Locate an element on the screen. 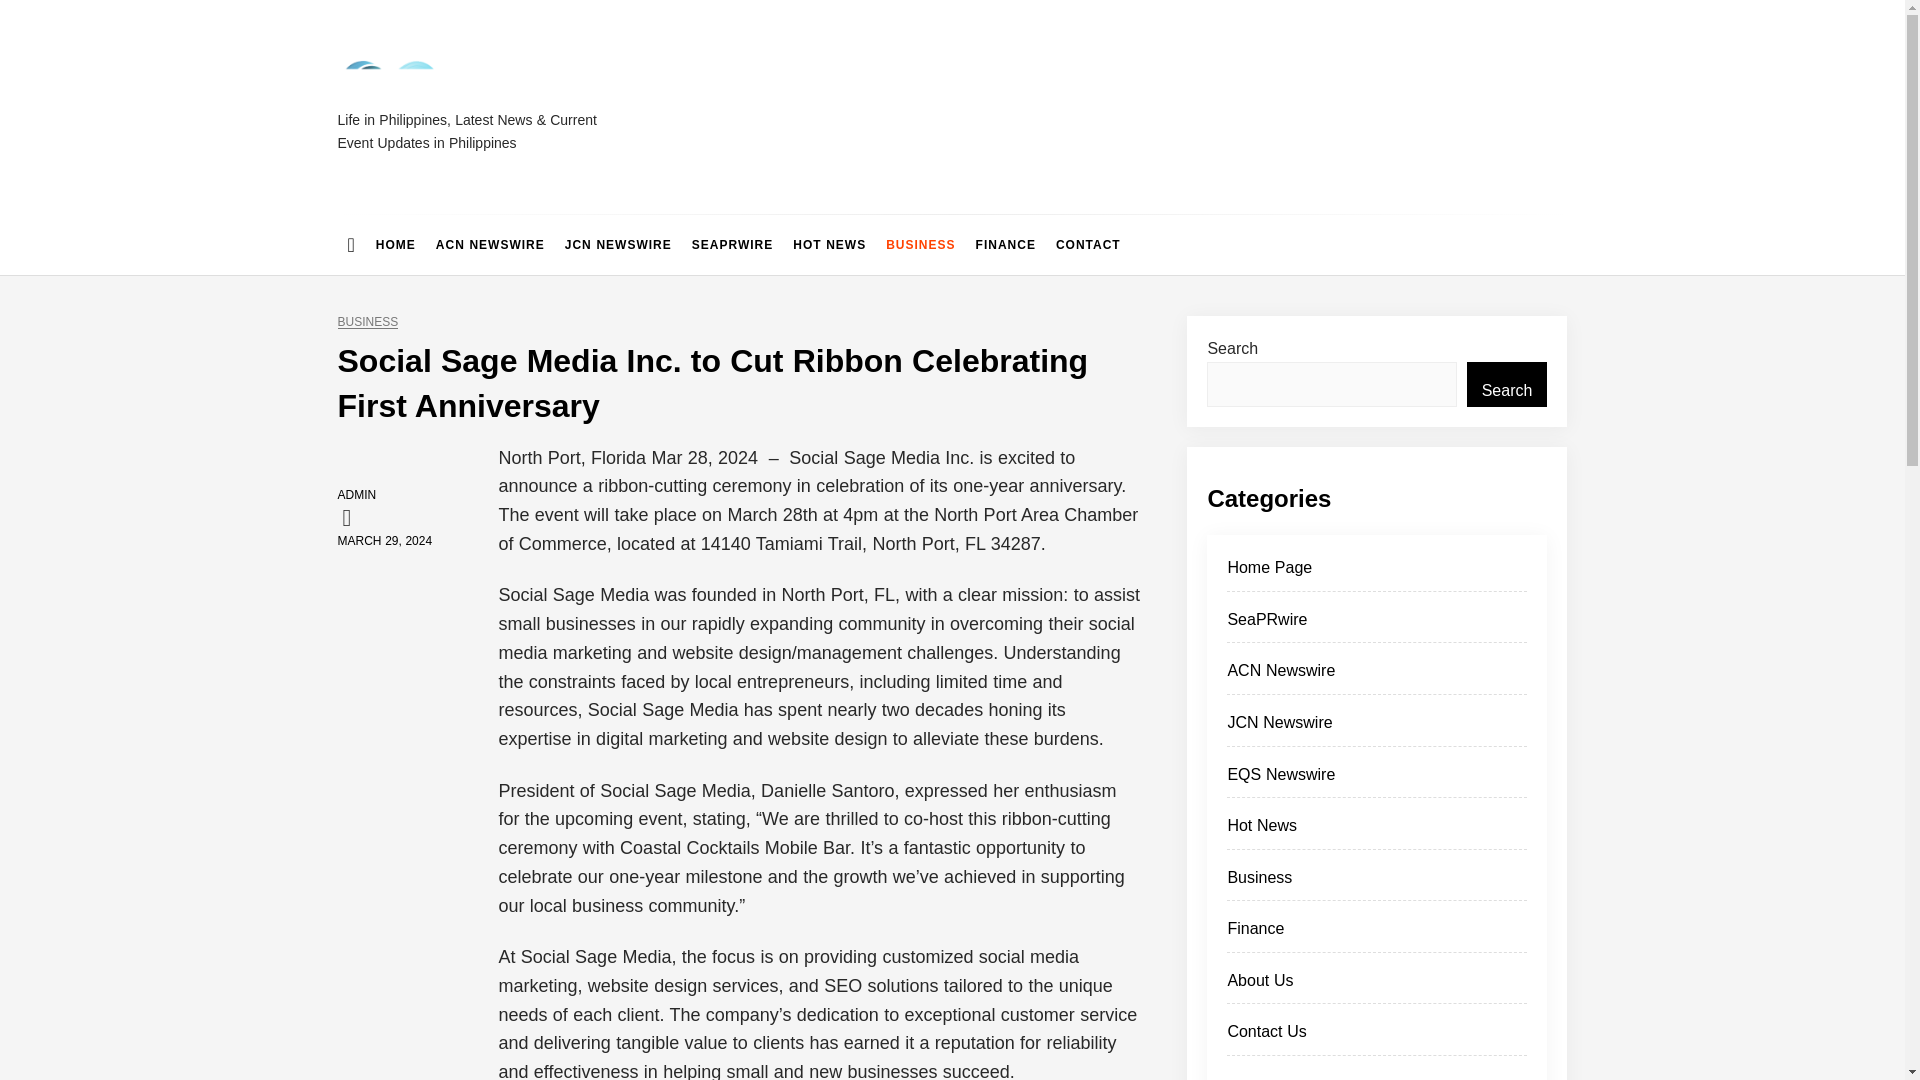  CONTACT is located at coordinates (1088, 244).